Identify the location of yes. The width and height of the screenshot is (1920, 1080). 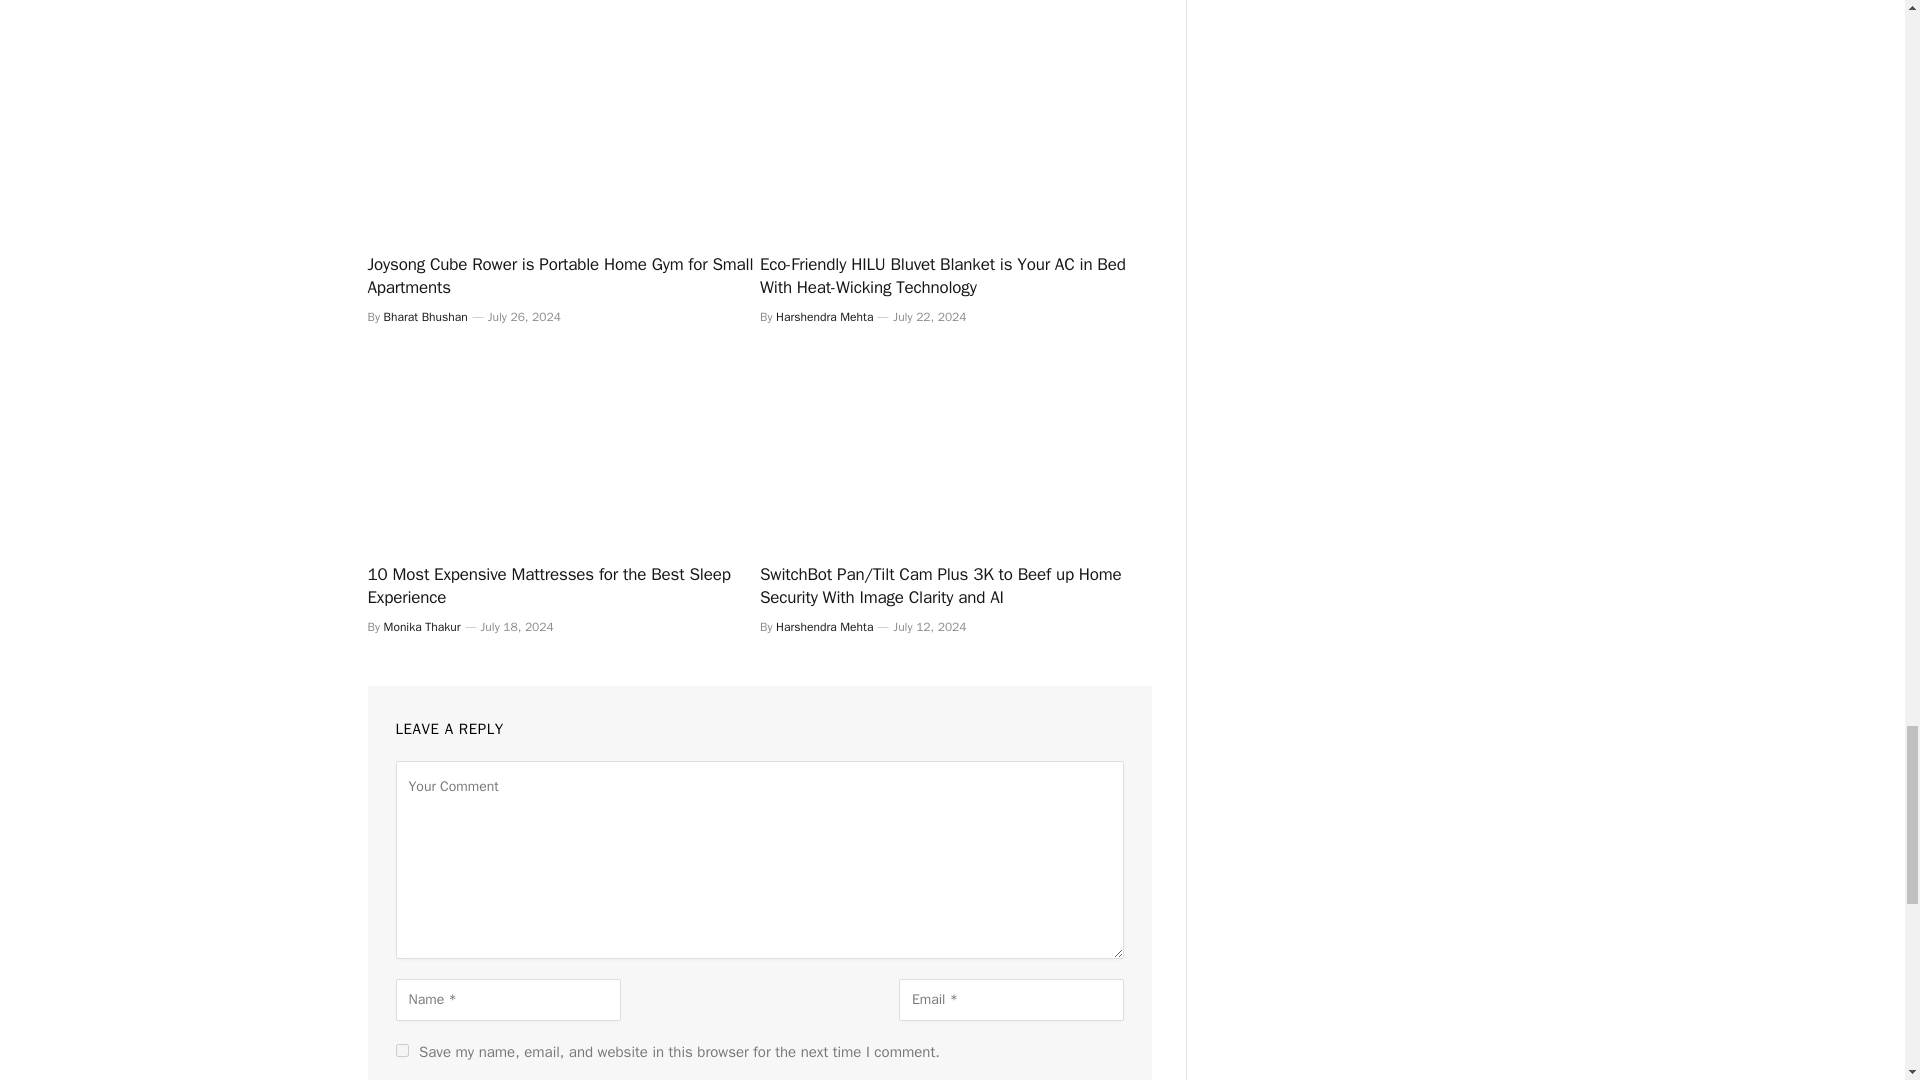
(402, 1050).